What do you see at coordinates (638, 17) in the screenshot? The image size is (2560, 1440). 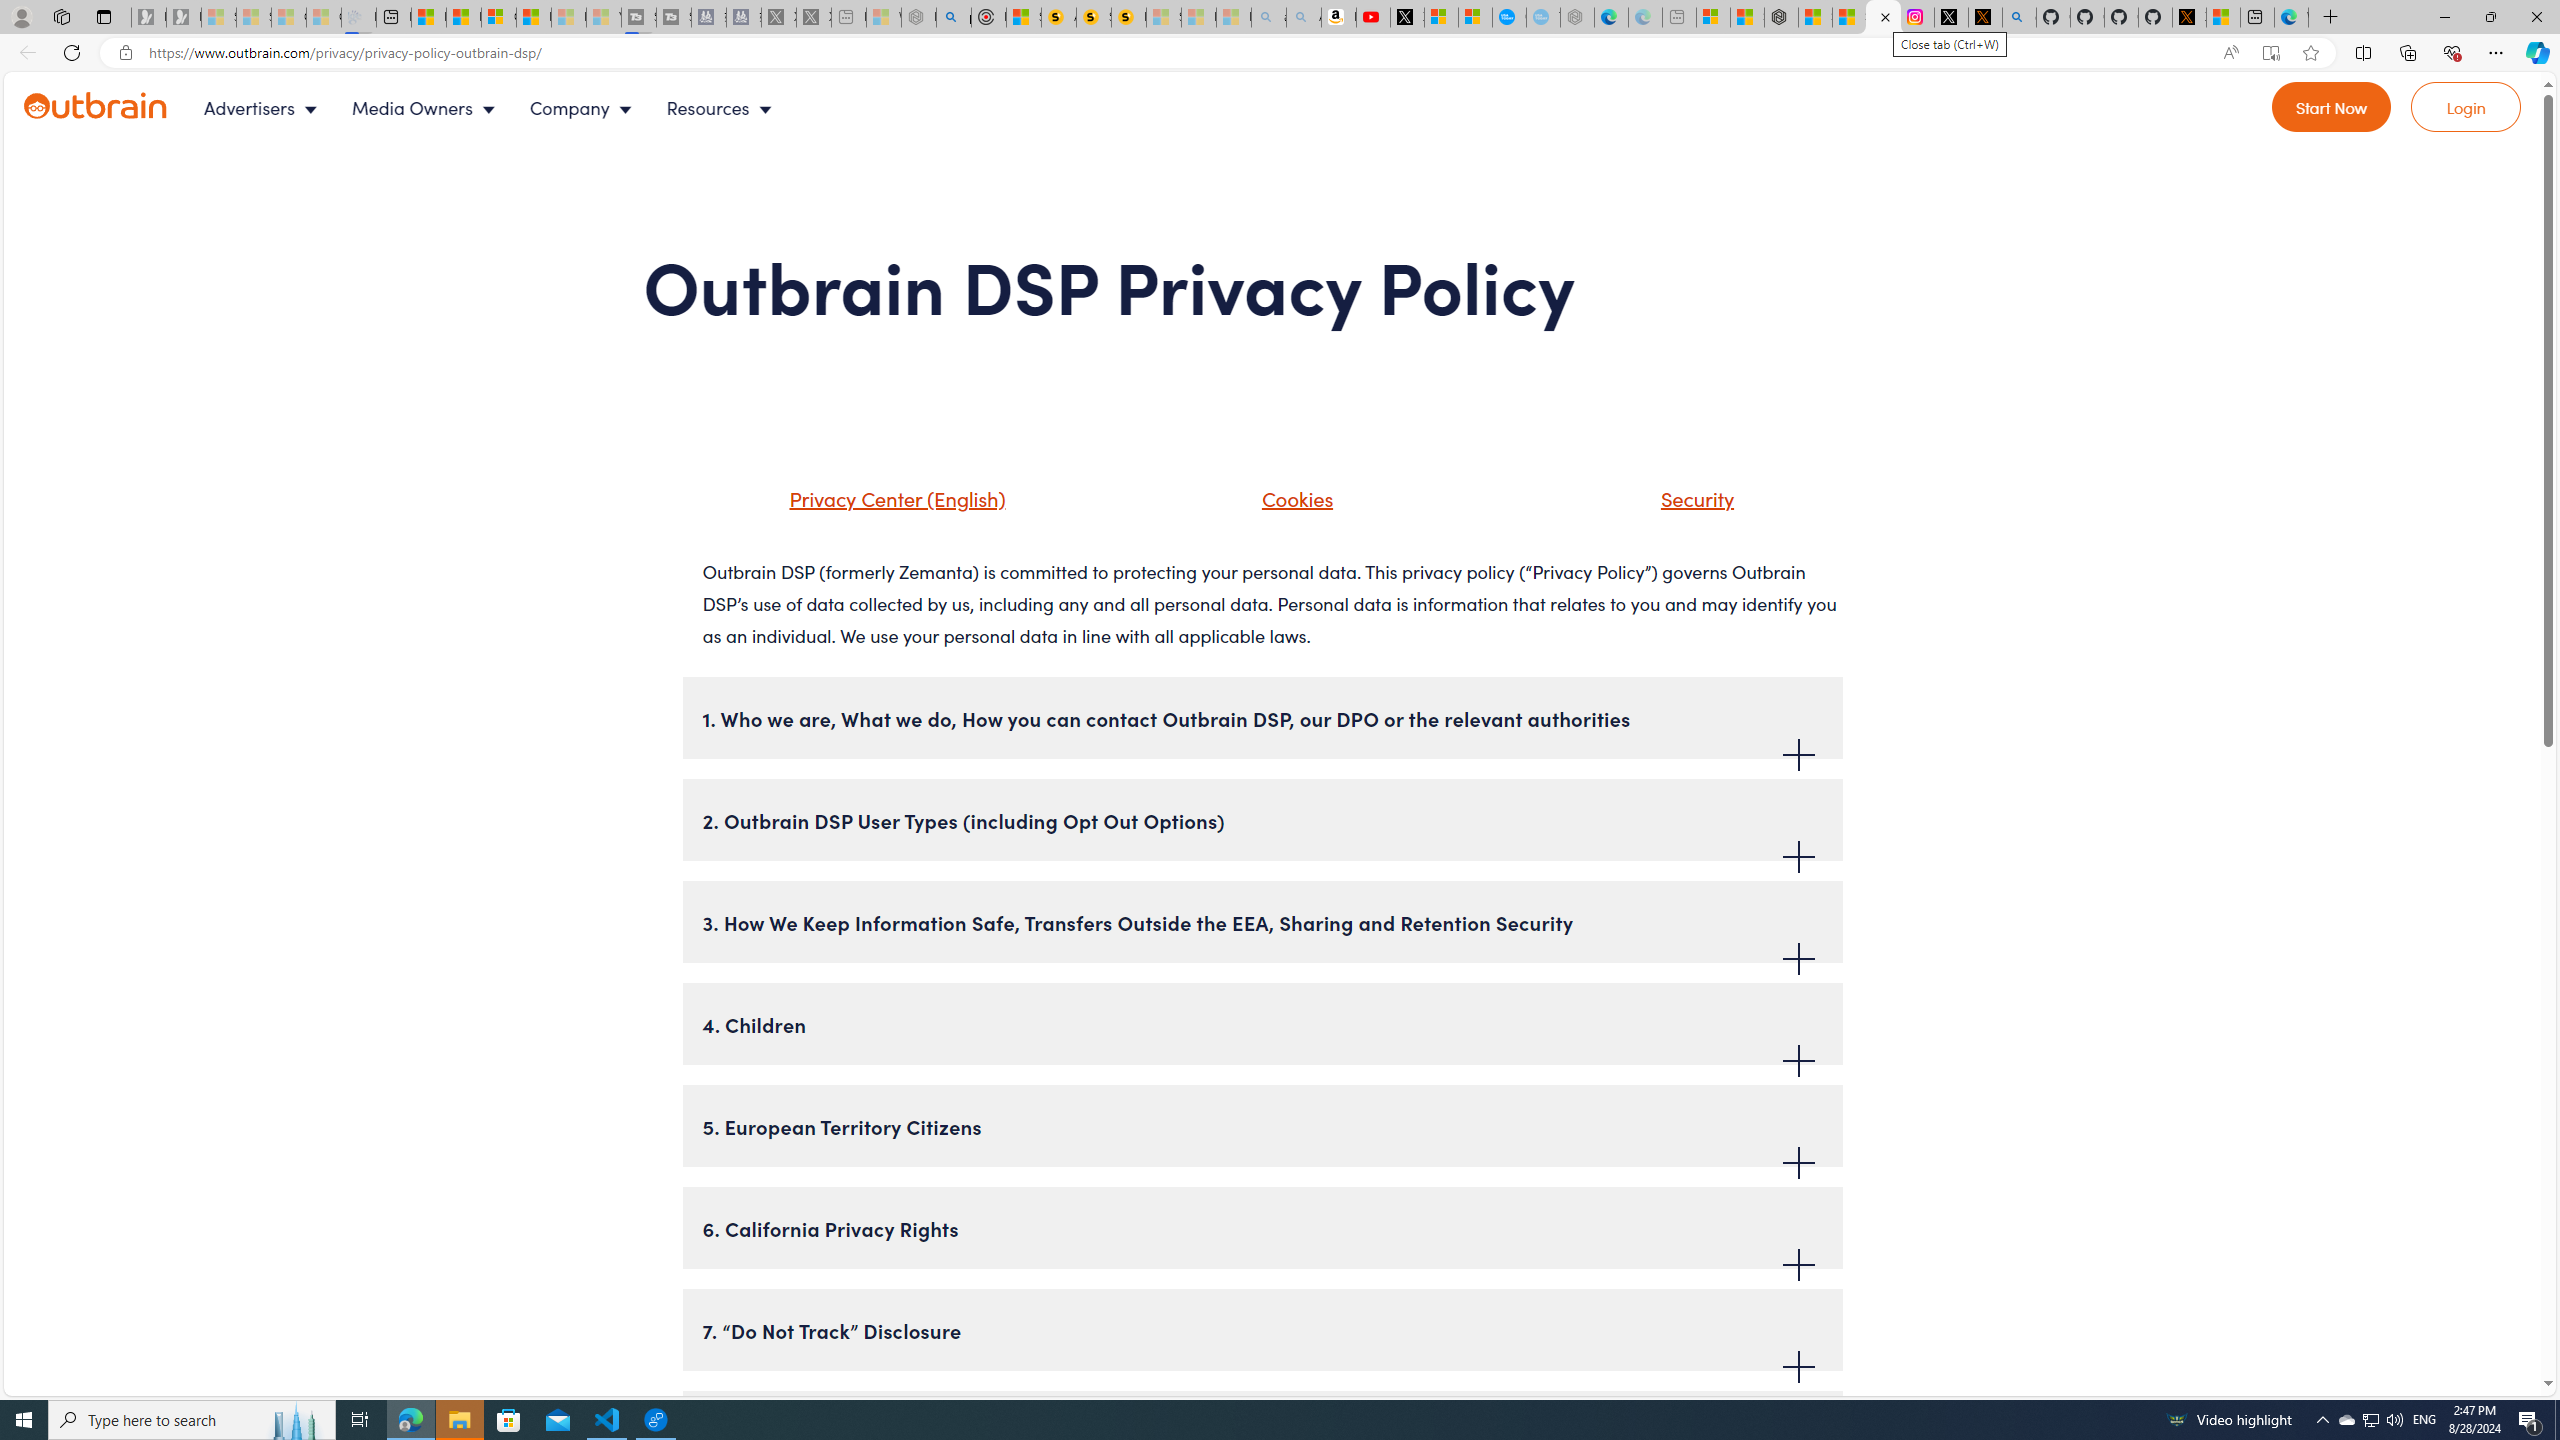 I see `Streaming Coverage | T3 - Sleeping` at bounding box center [638, 17].